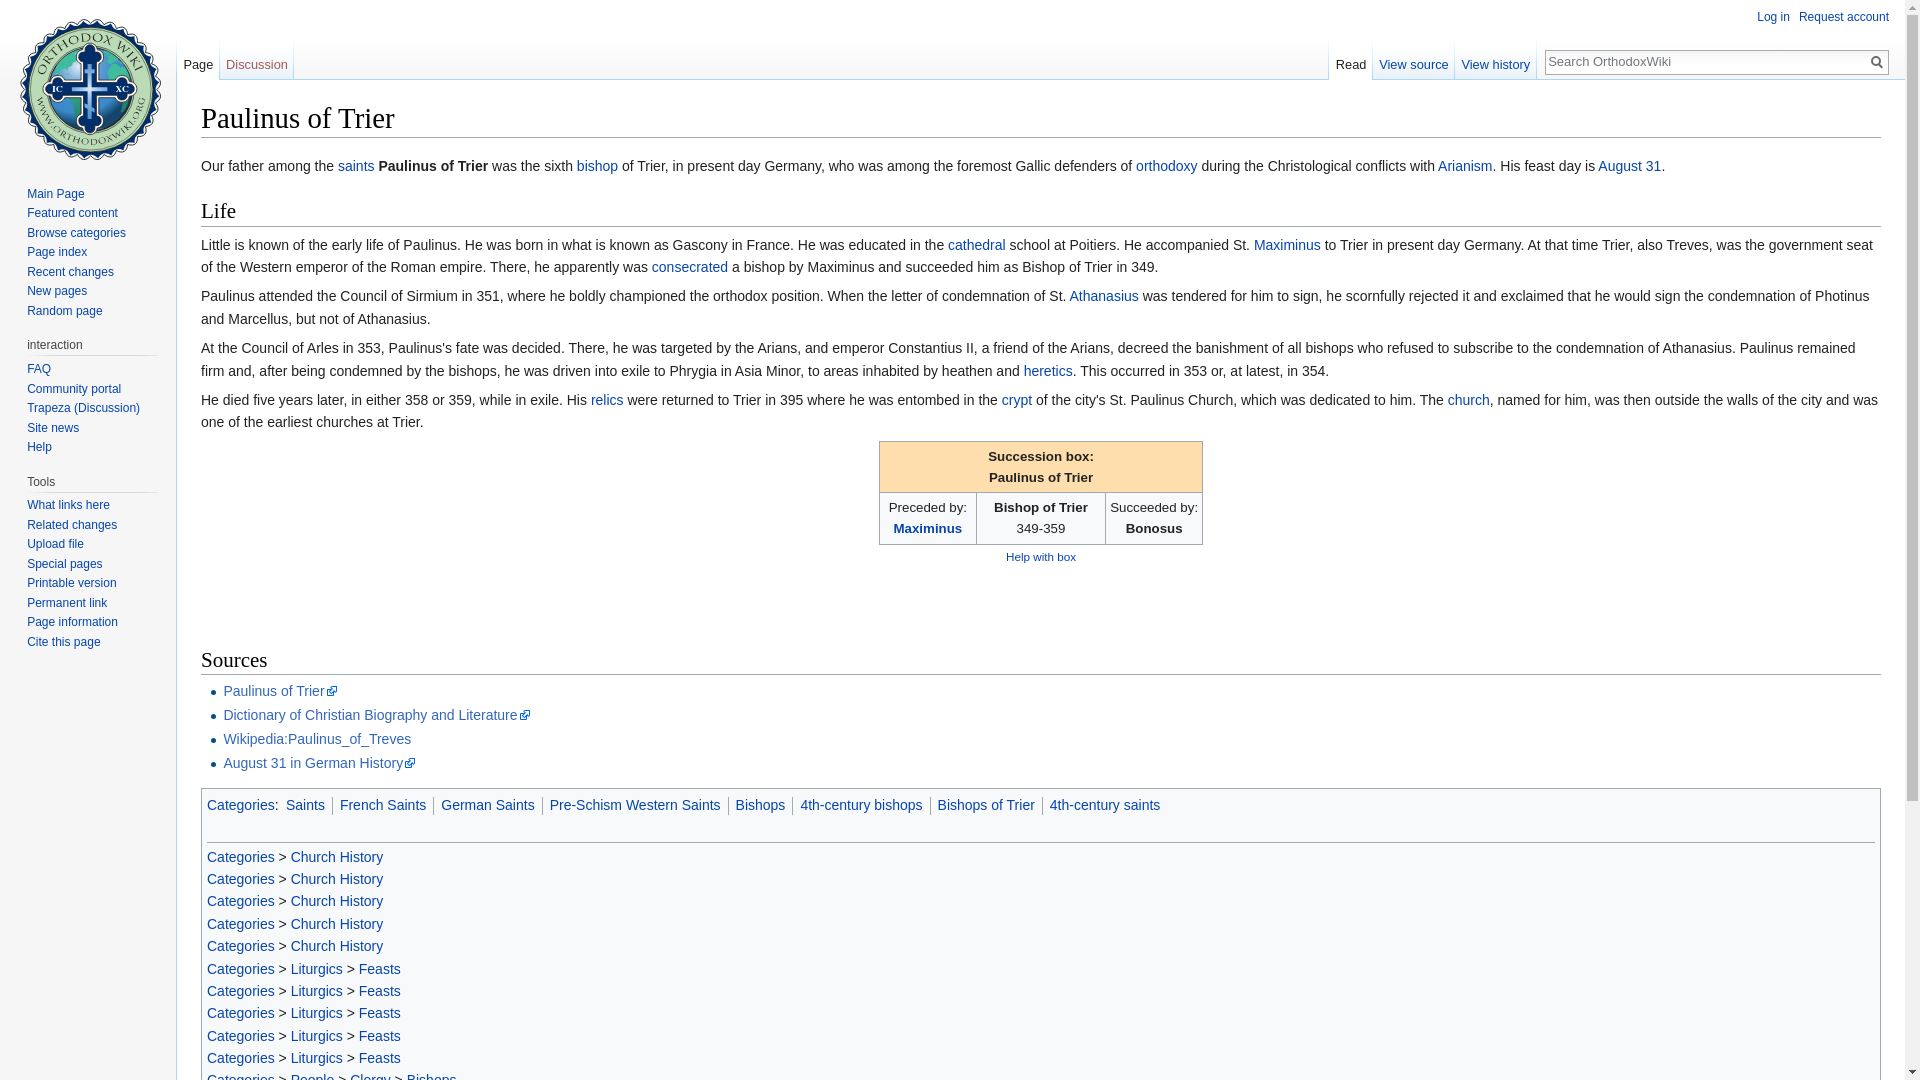 The image size is (1920, 1080). I want to click on Categories, so click(240, 856).